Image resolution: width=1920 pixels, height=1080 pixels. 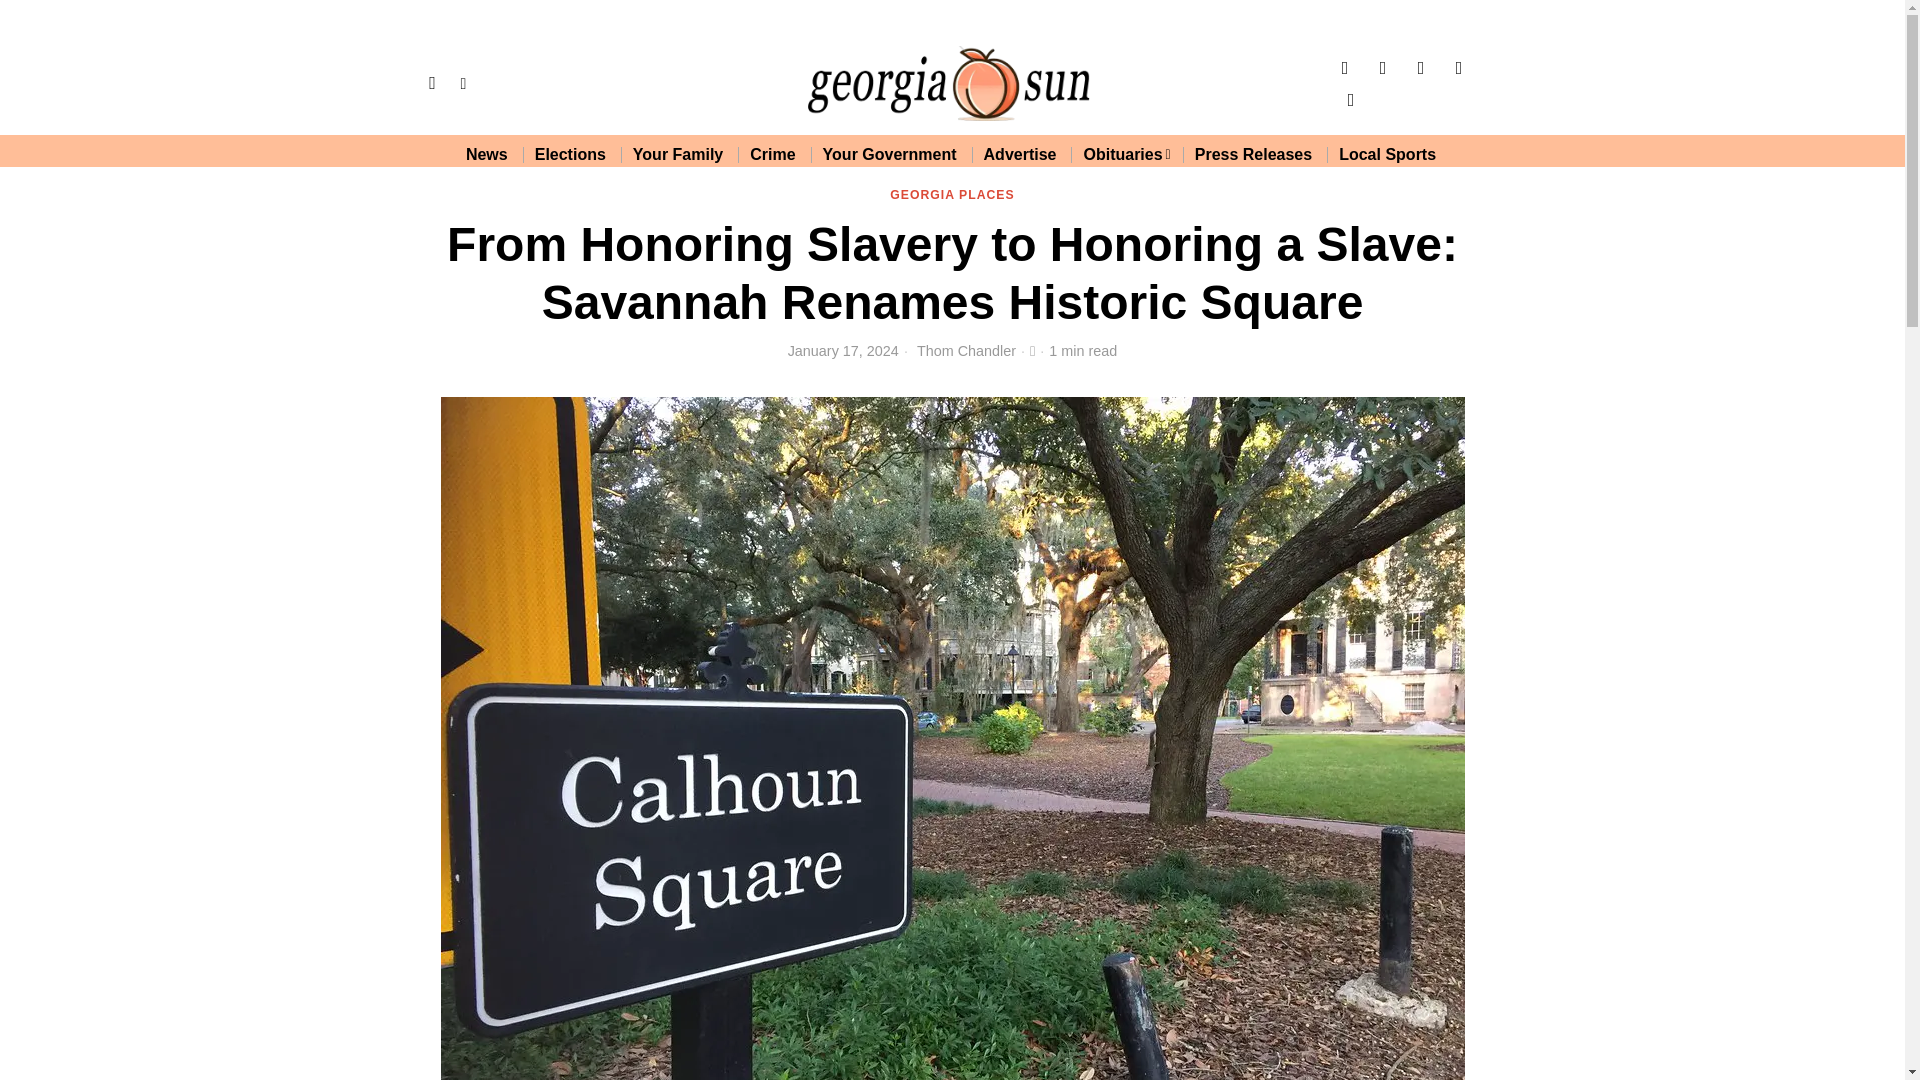 What do you see at coordinates (890, 154) in the screenshot?
I see `Your Government` at bounding box center [890, 154].